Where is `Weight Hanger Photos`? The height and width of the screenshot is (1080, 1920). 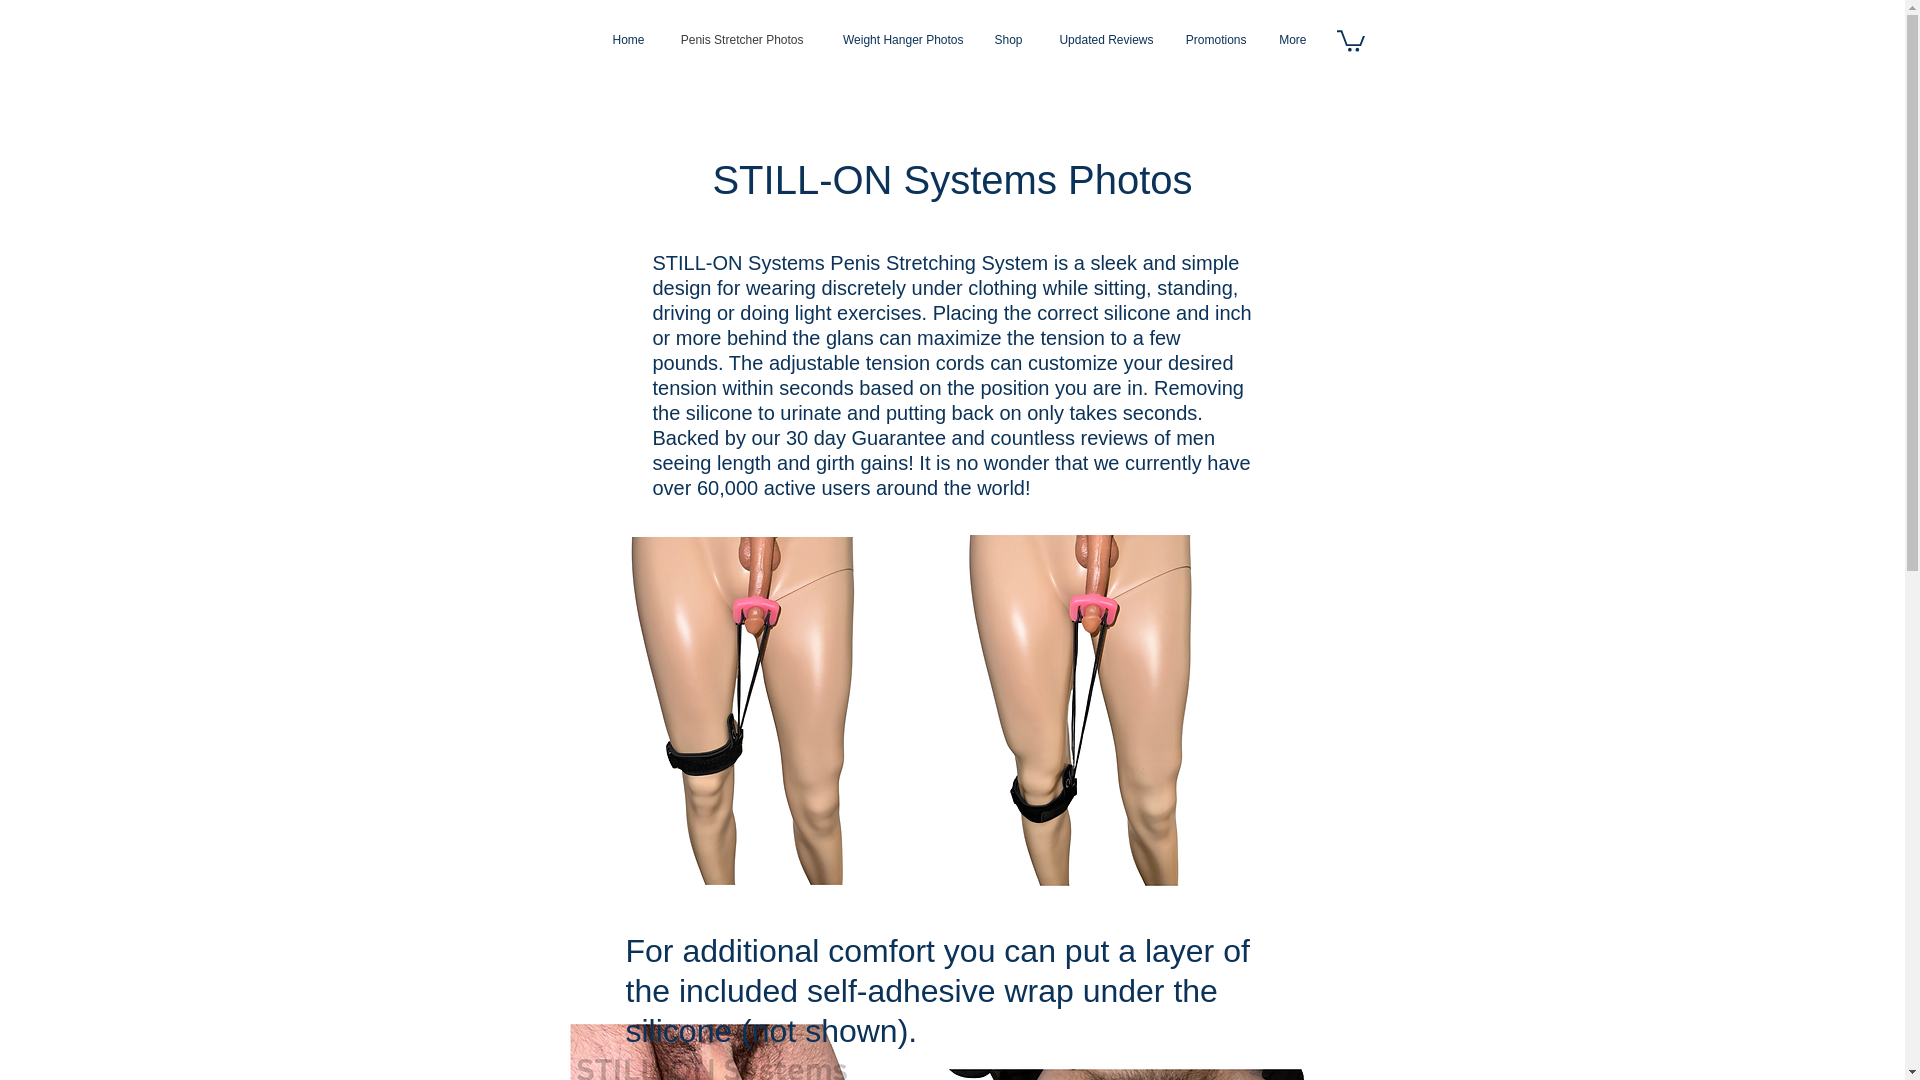 Weight Hanger Photos is located at coordinates (897, 40).